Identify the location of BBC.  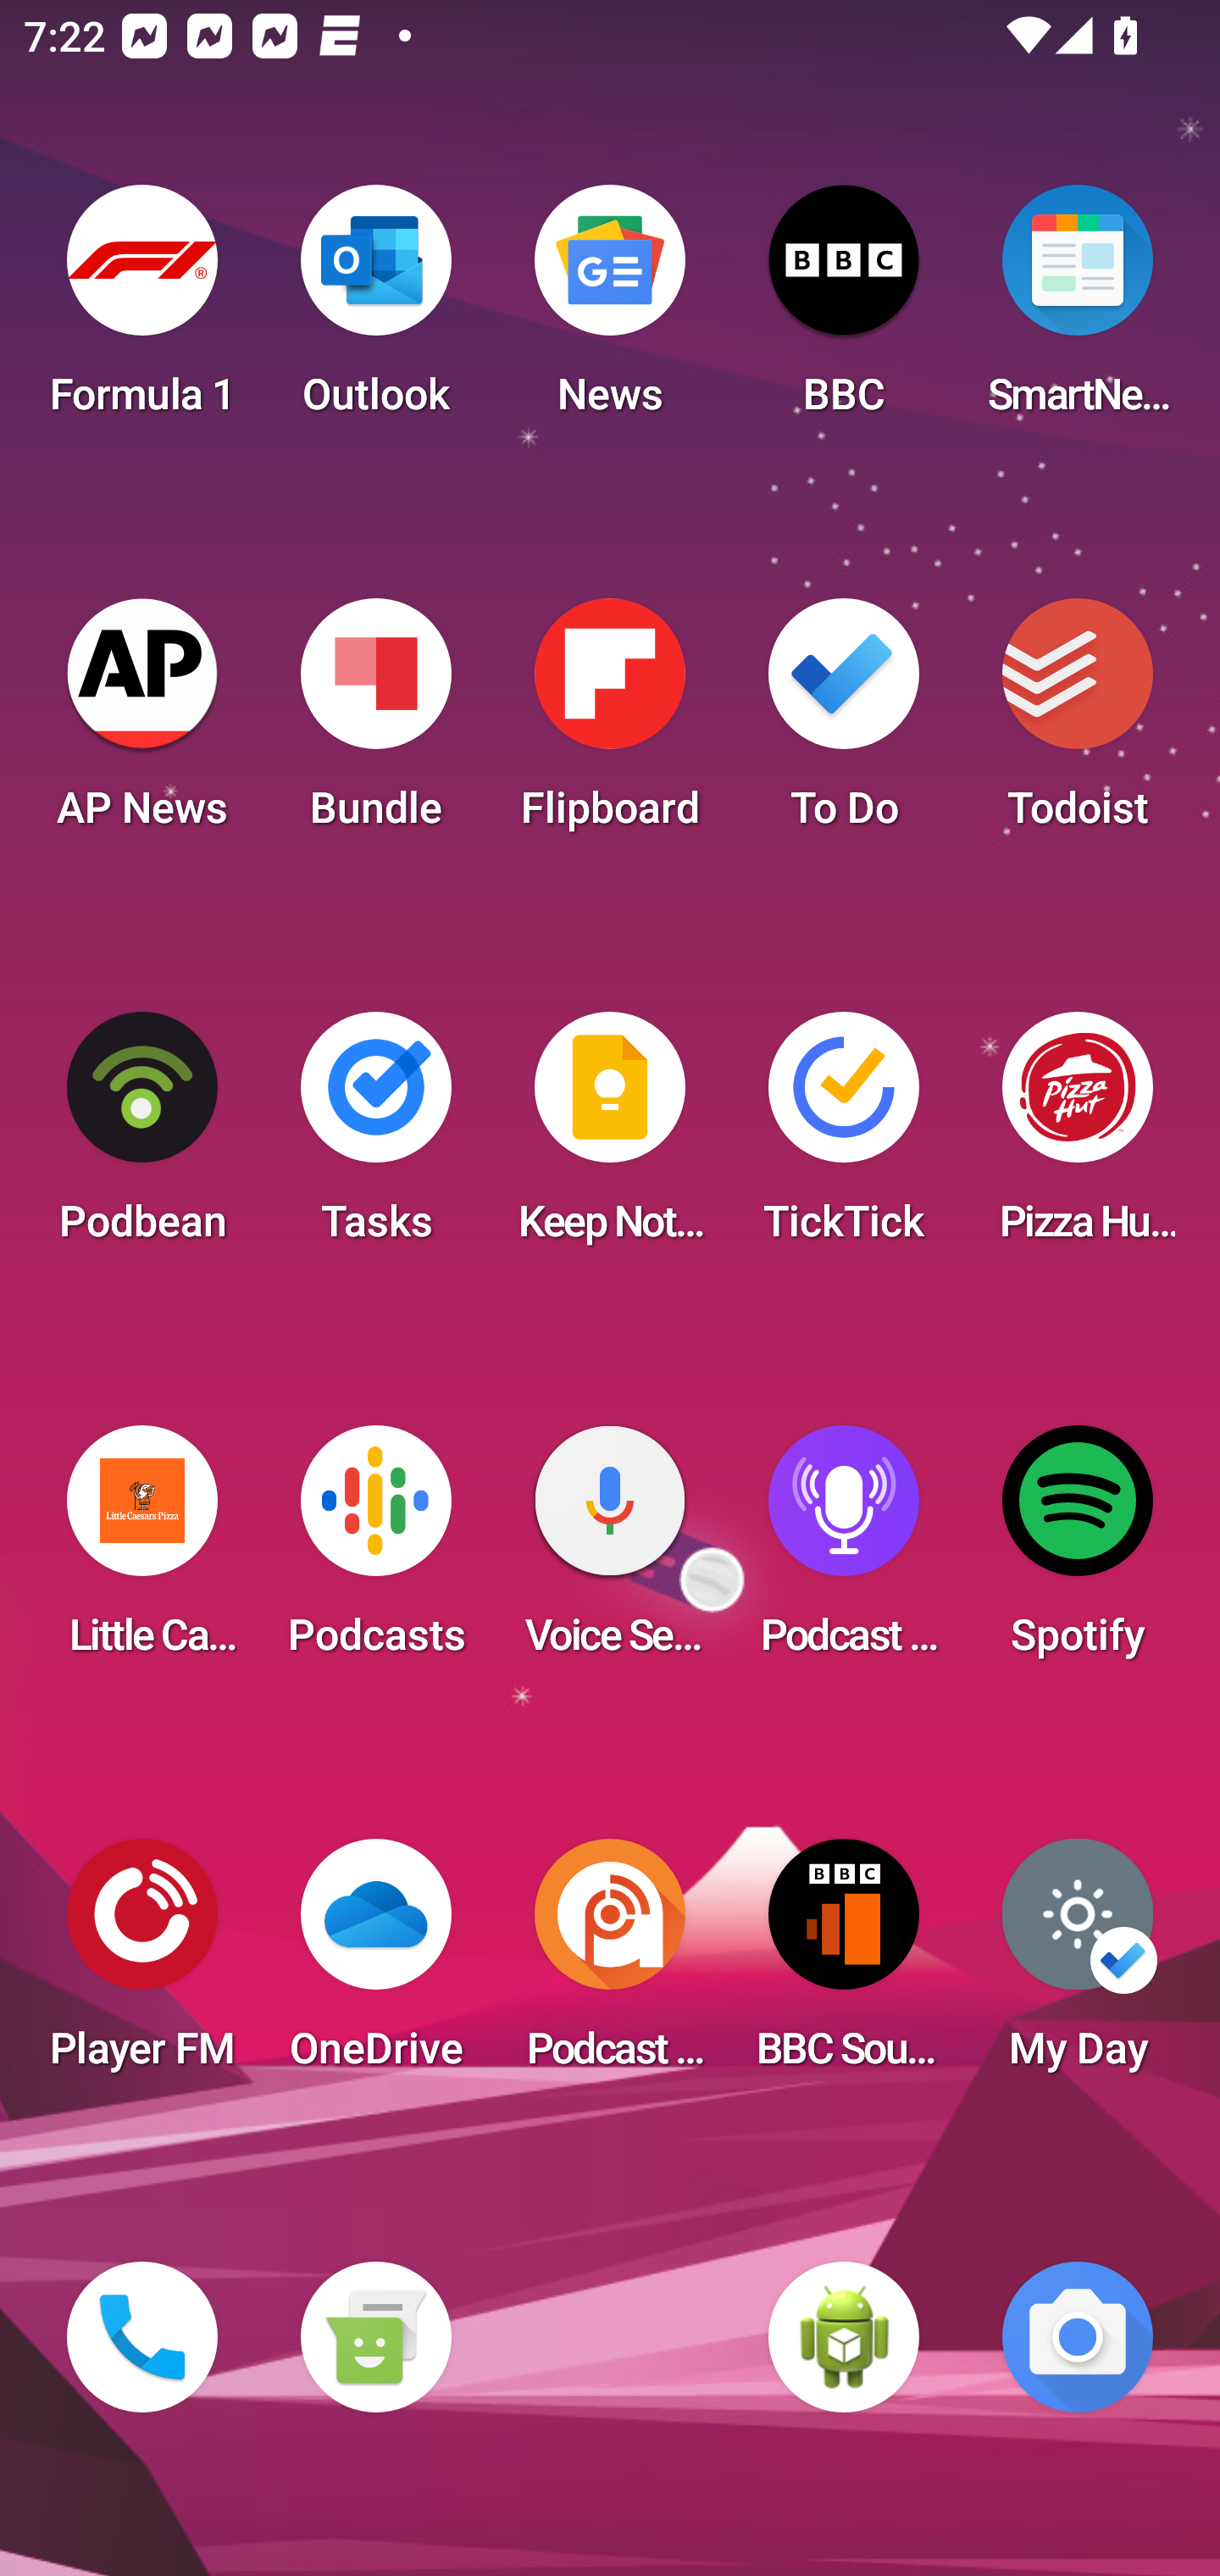
(844, 310).